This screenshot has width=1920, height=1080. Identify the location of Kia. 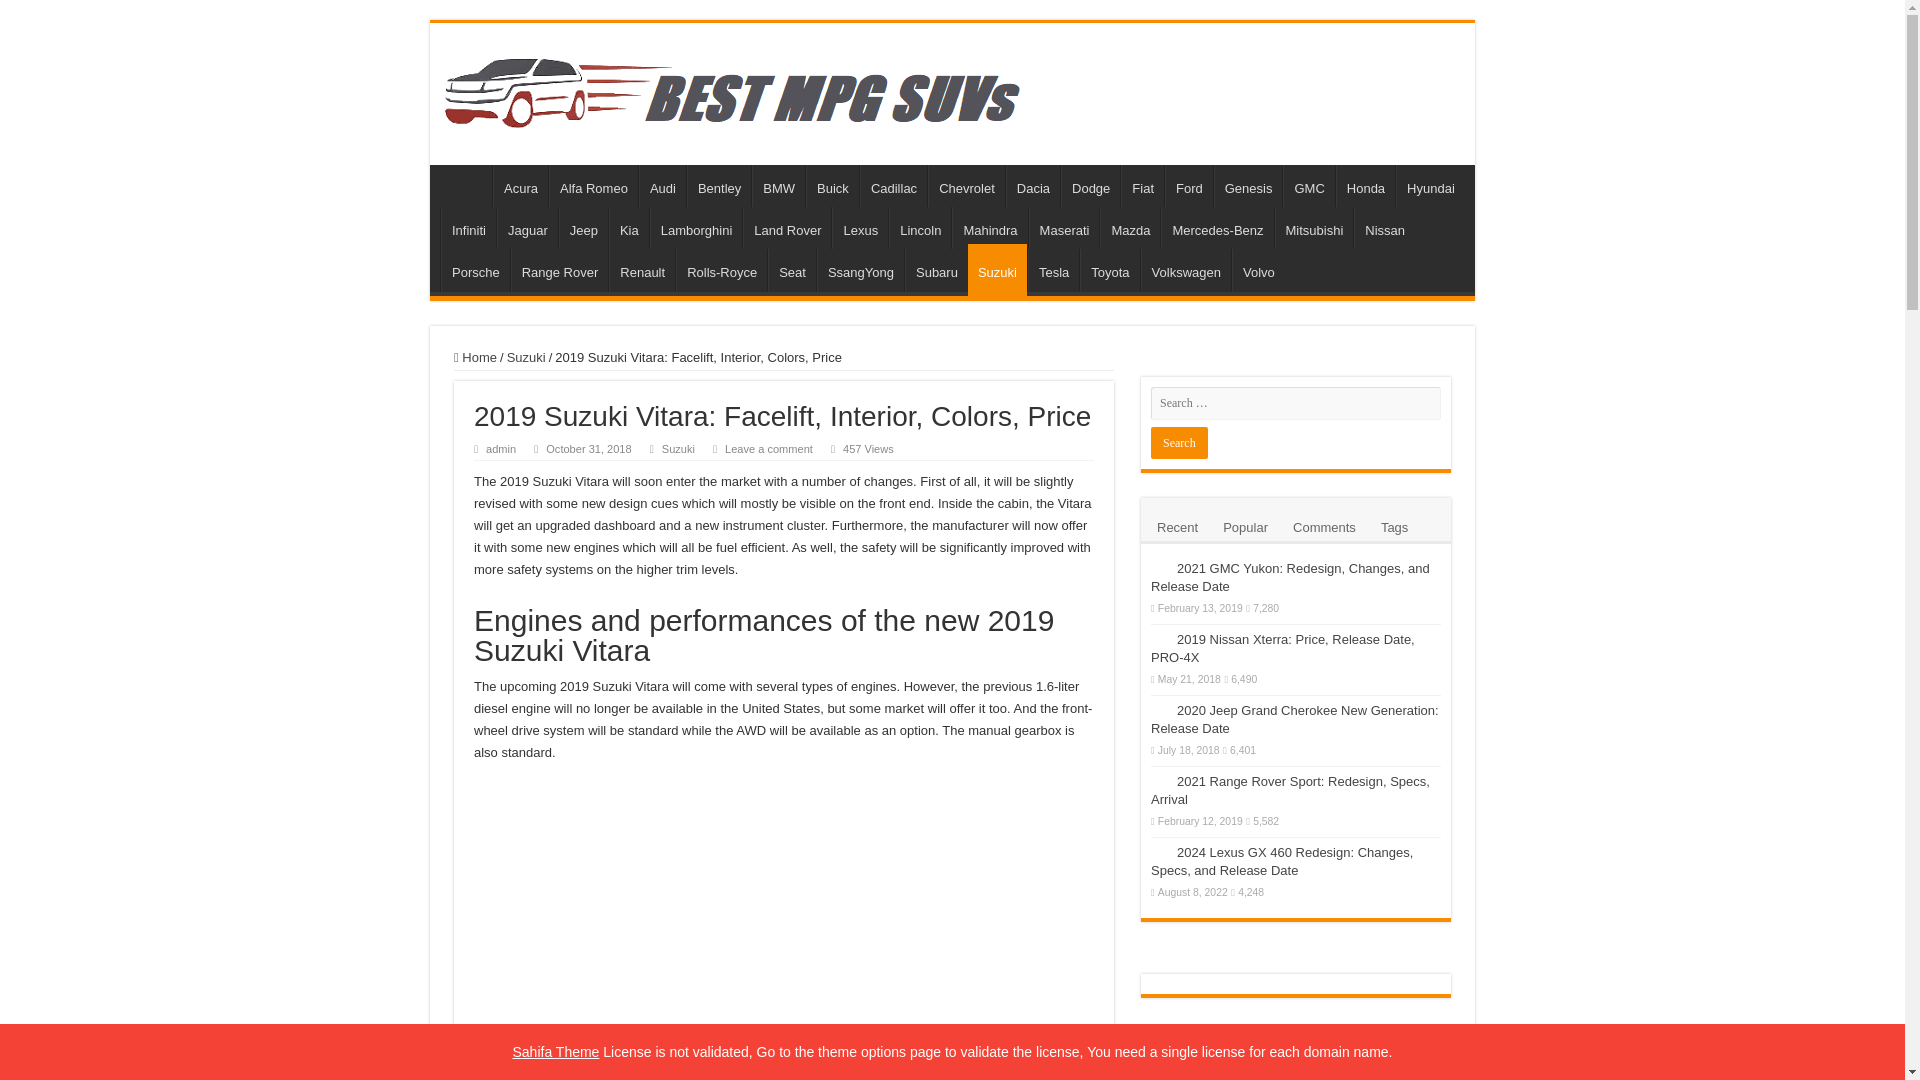
(628, 228).